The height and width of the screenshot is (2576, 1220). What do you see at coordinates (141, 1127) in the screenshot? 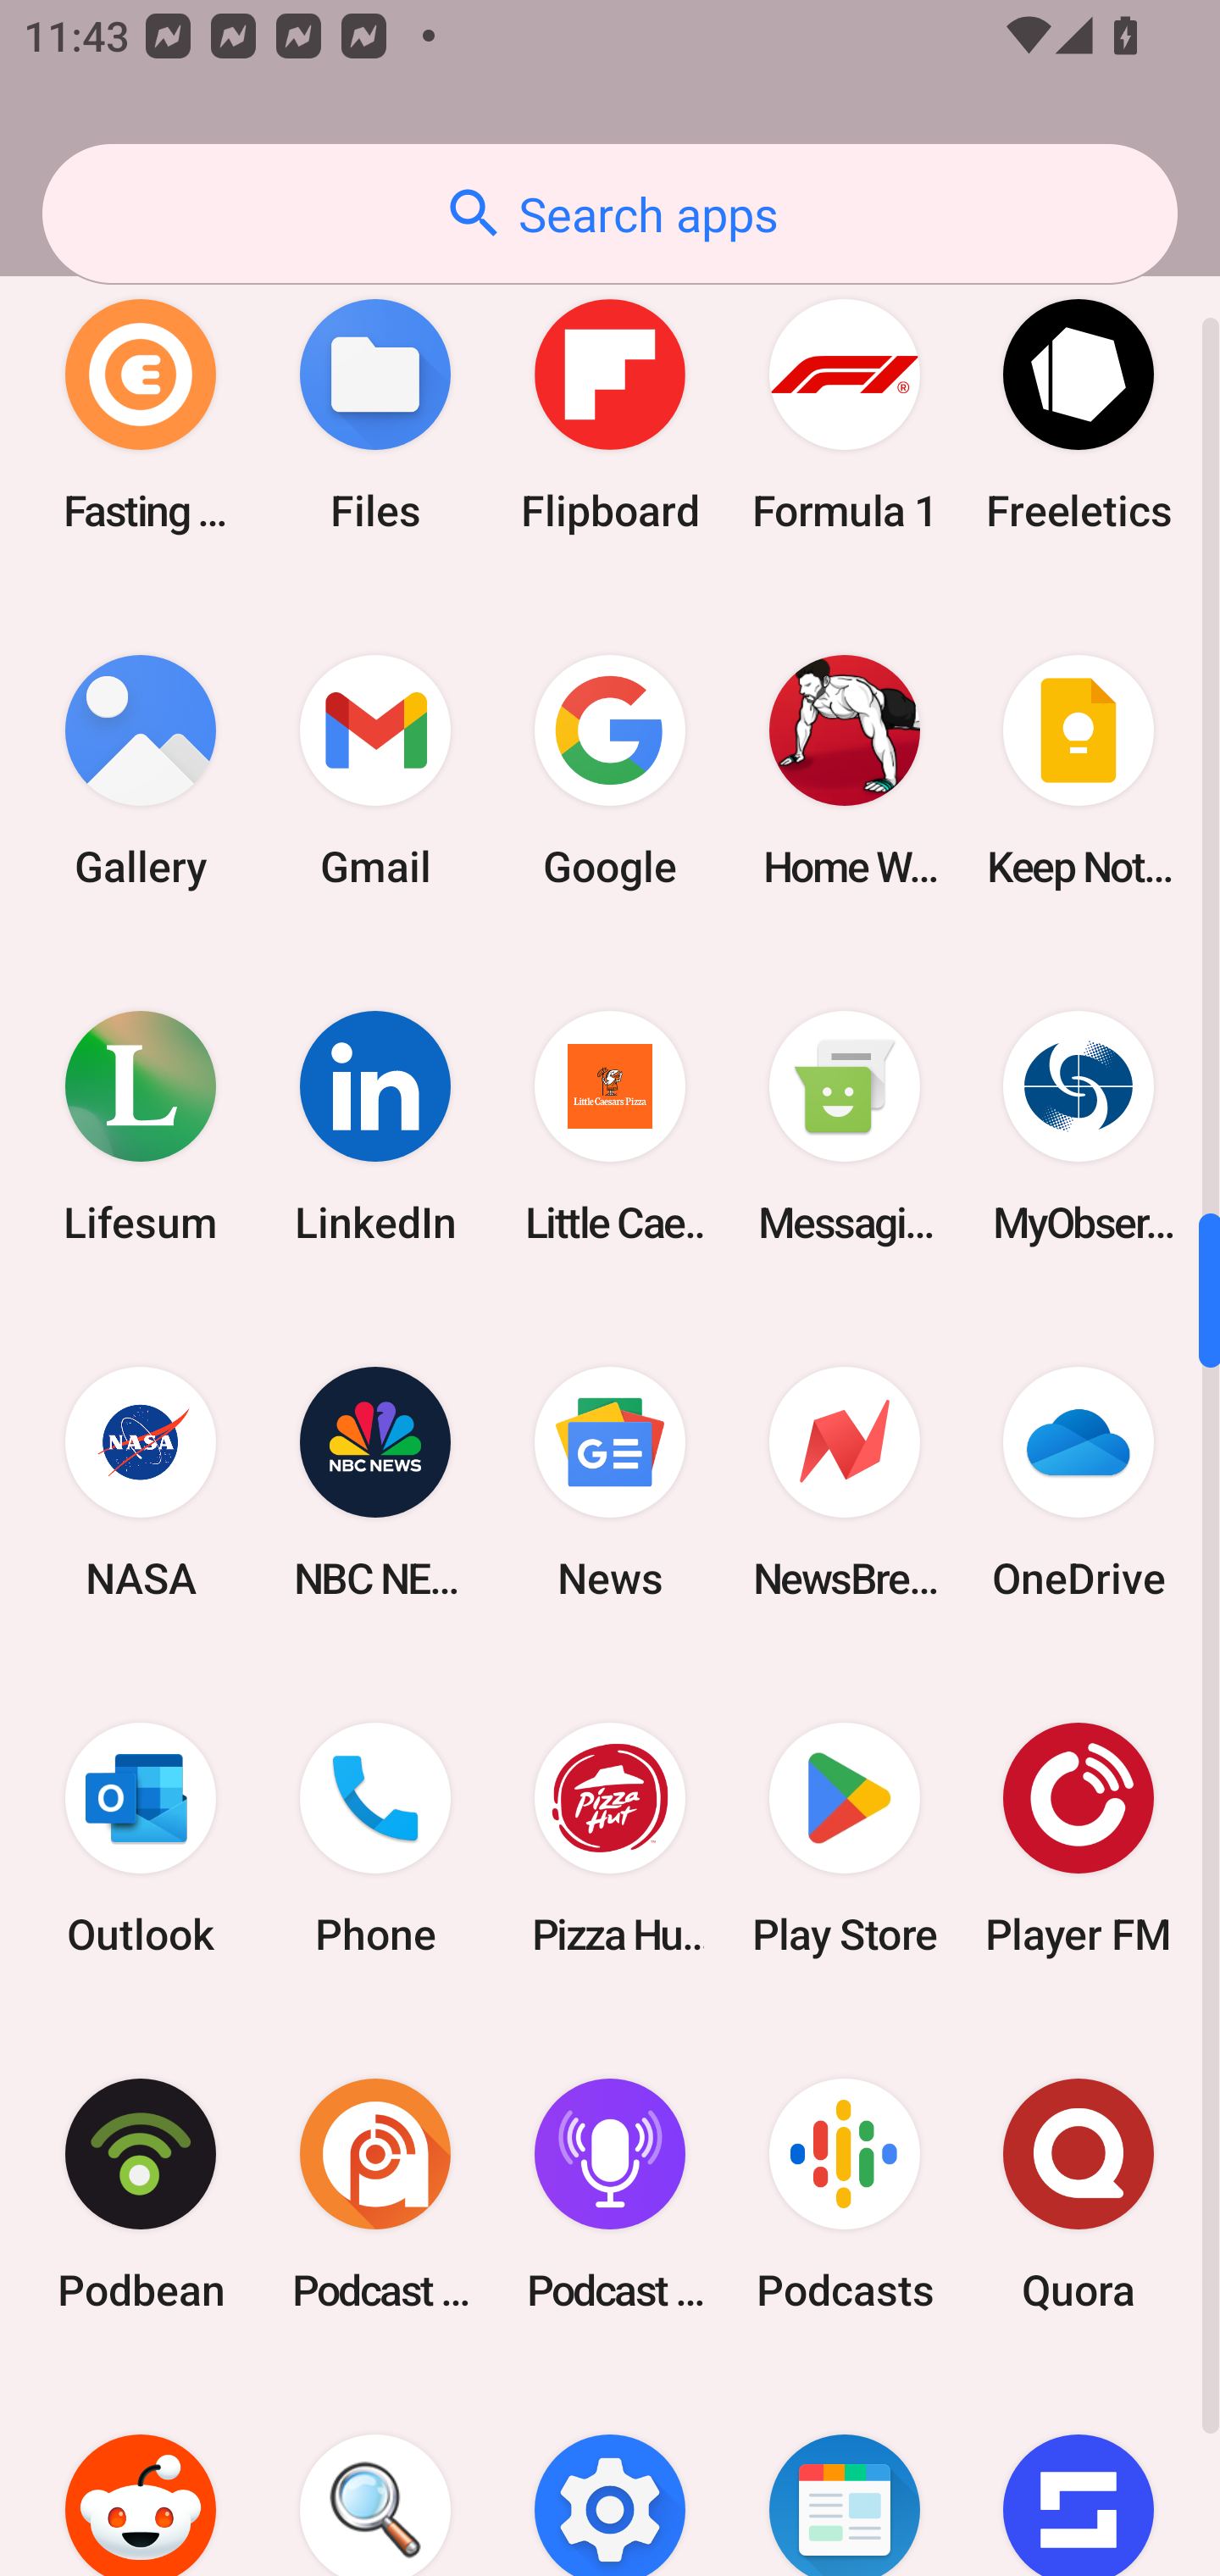
I see `Lifesum` at bounding box center [141, 1127].